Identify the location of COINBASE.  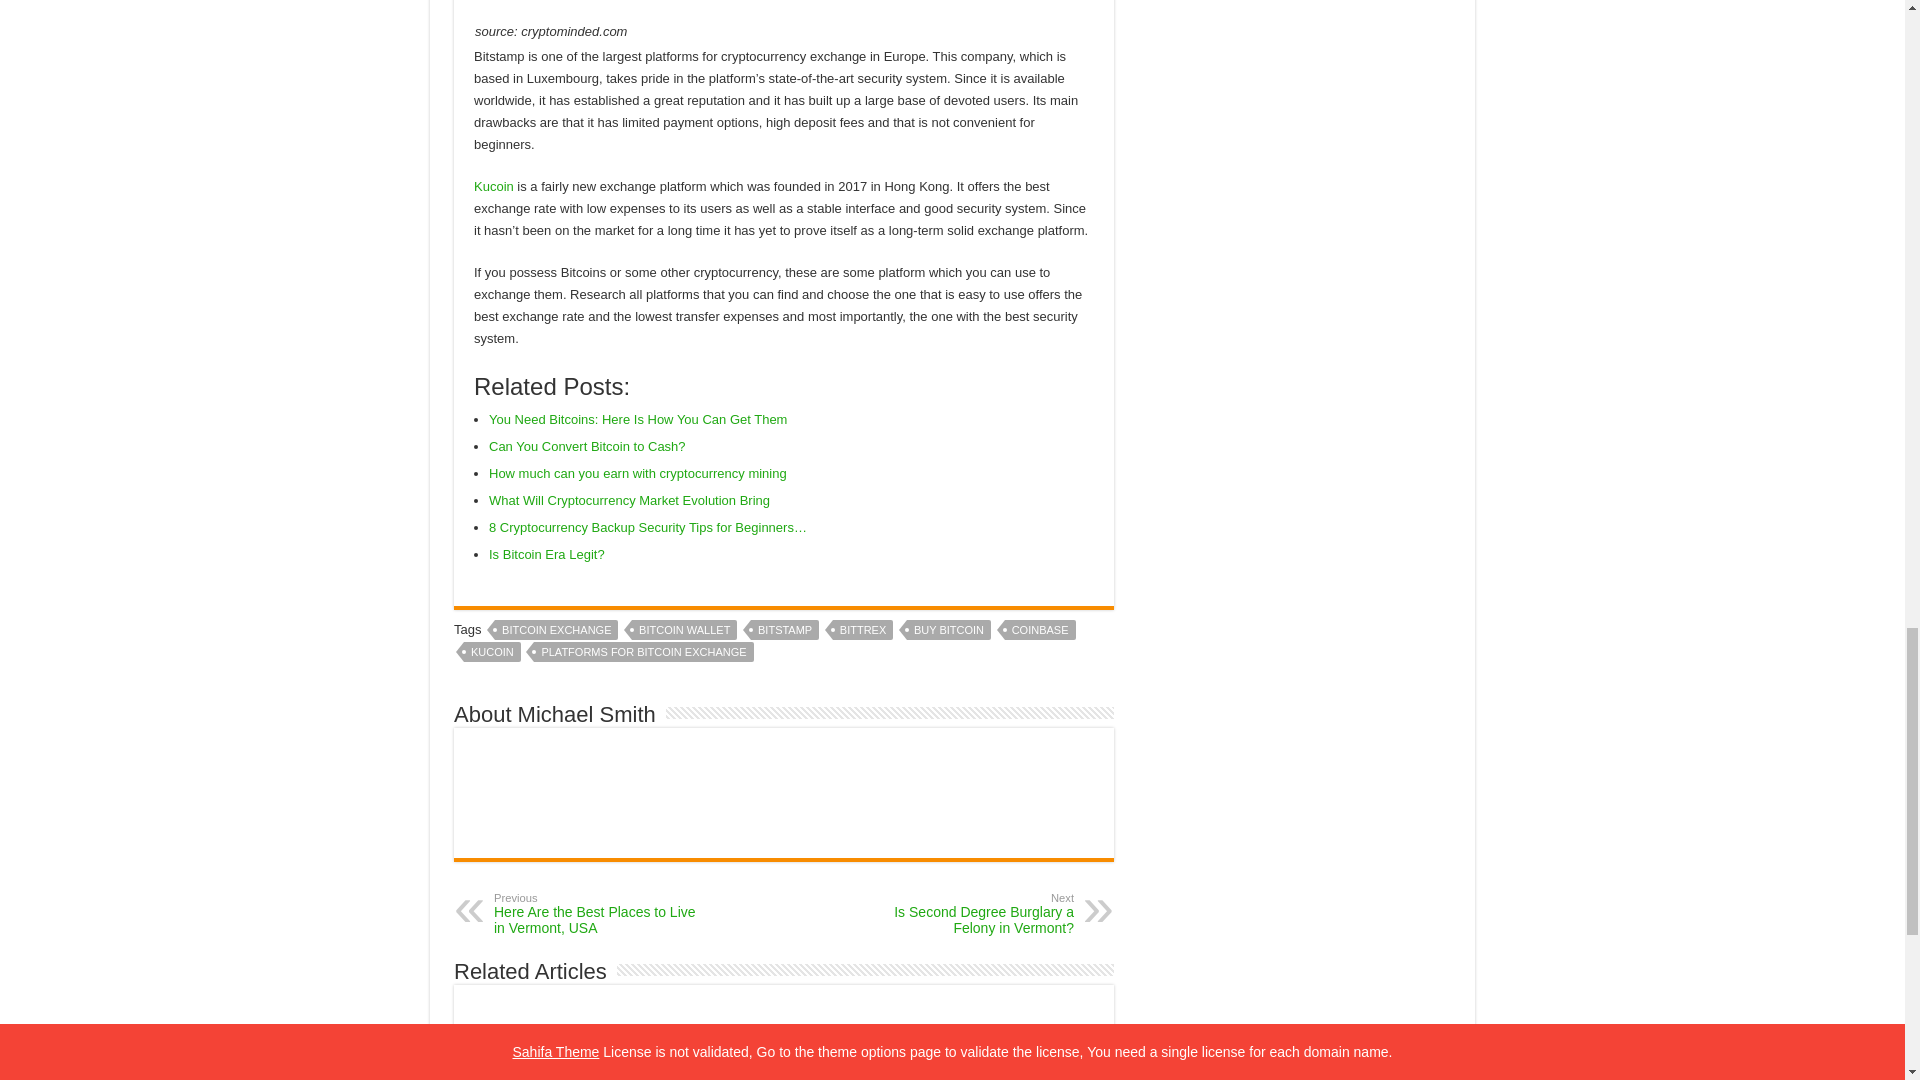
(1040, 630).